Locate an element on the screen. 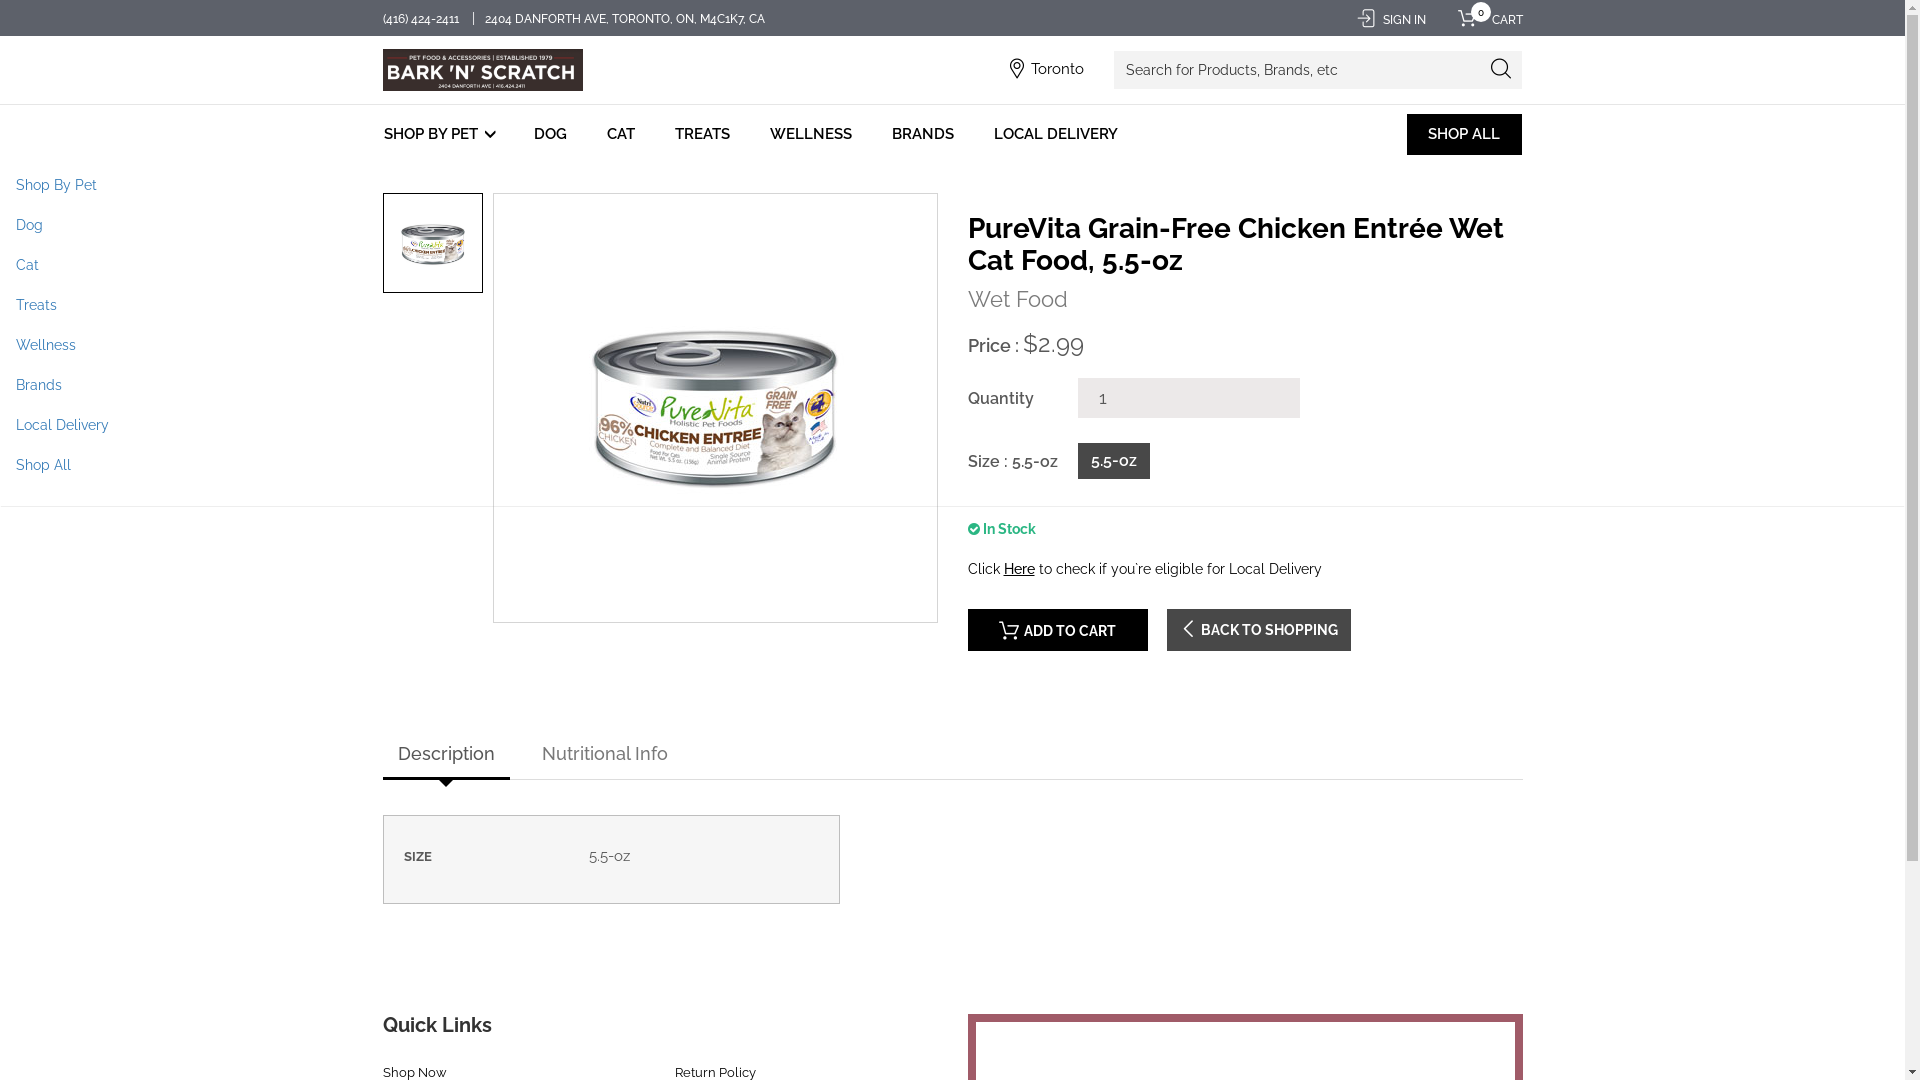  TREATS is located at coordinates (702, 134).